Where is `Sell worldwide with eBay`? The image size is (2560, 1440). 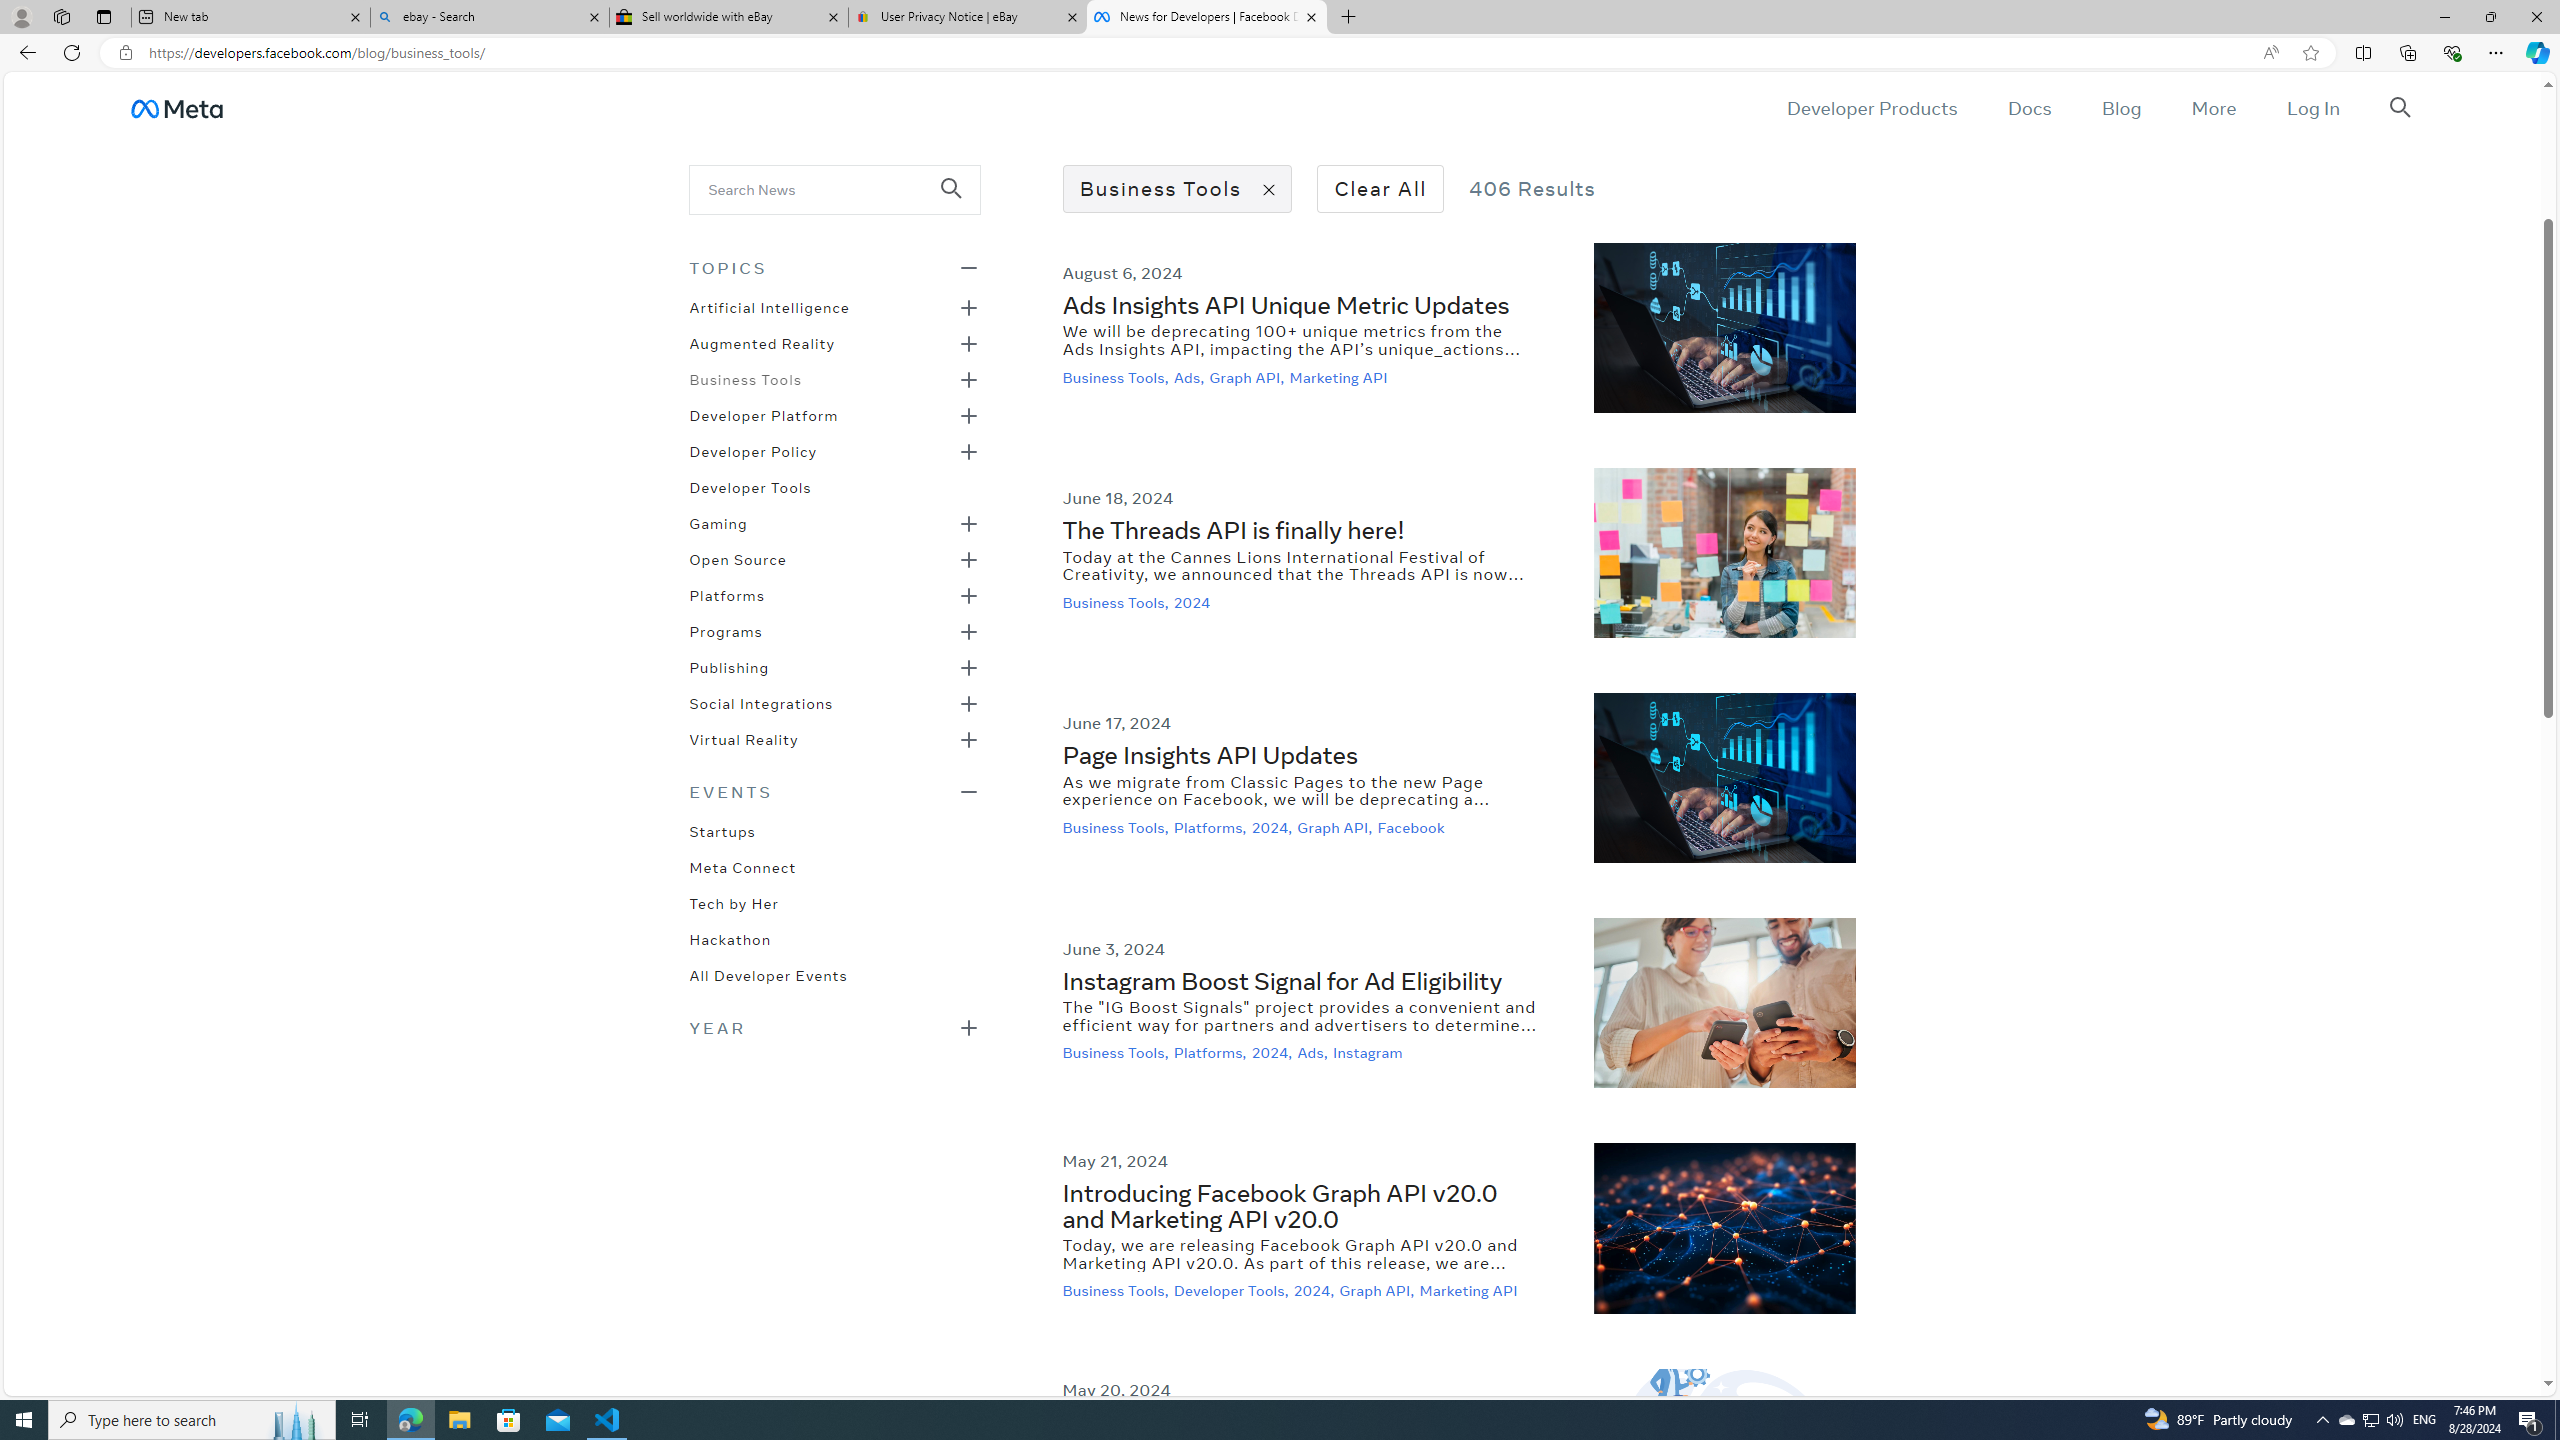
Sell worldwide with eBay is located at coordinates (729, 17).